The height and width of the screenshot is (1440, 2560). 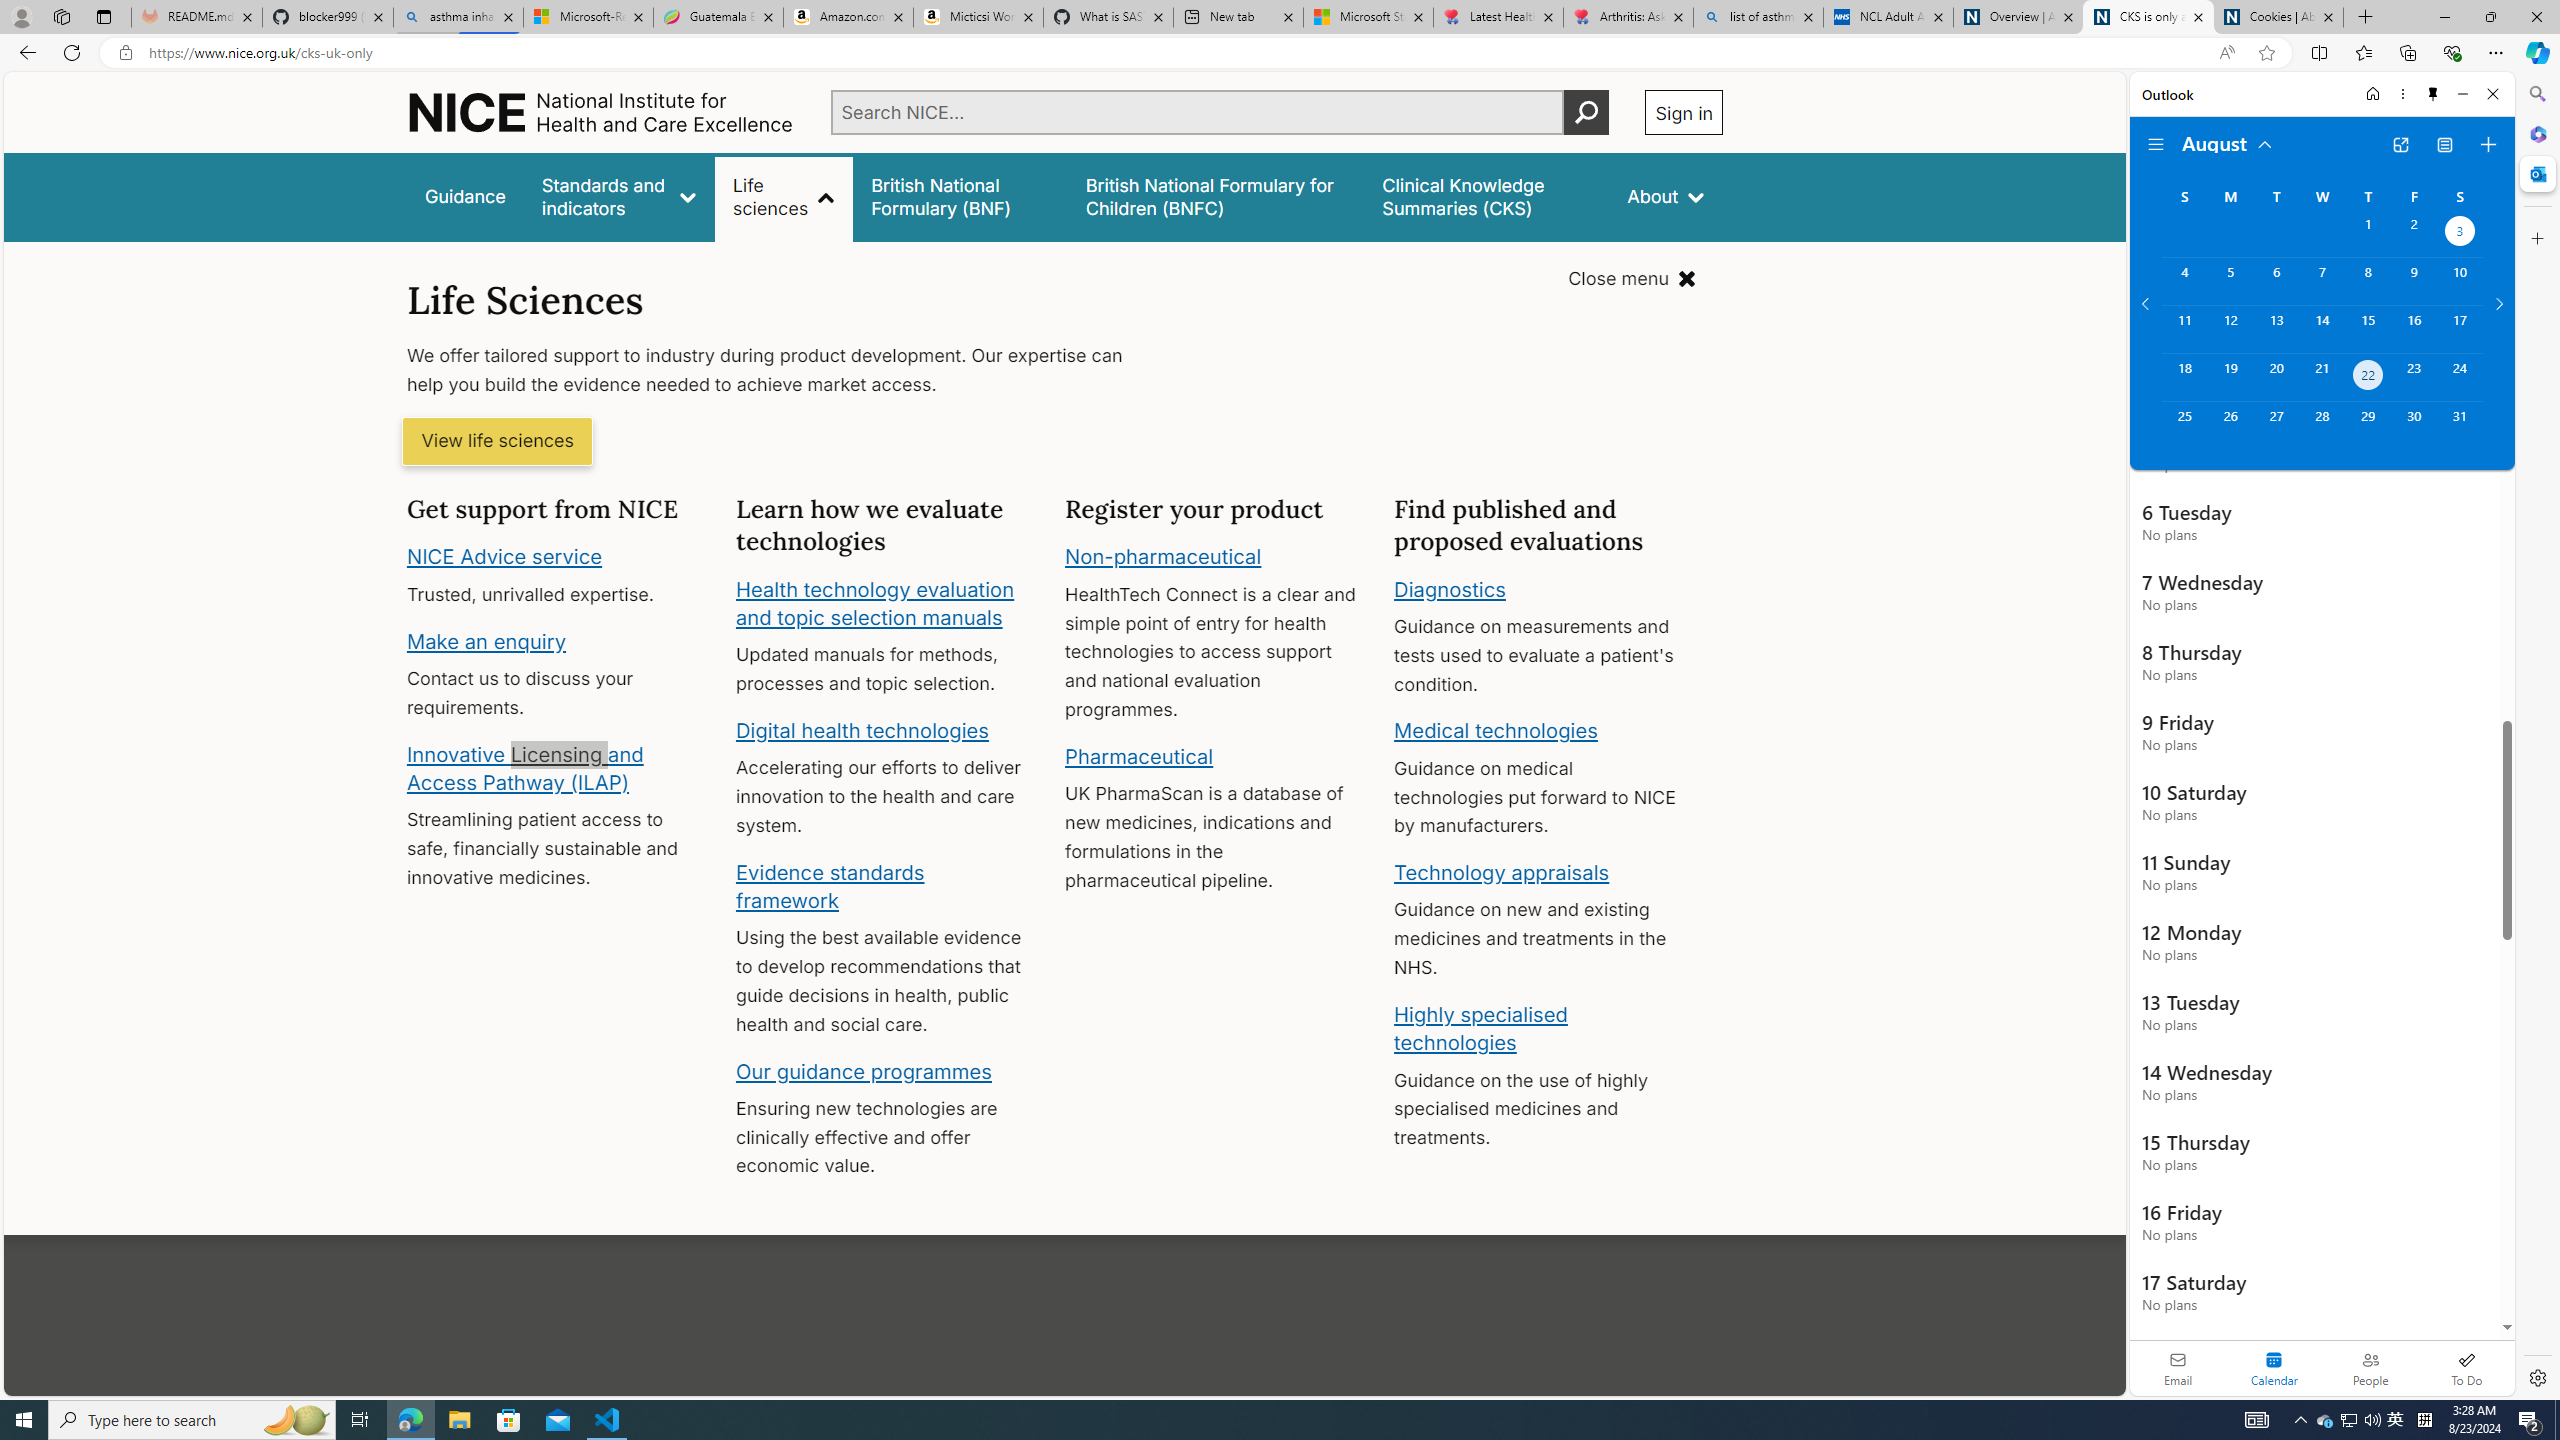 I want to click on Perform search, so click(x=1587, y=112).